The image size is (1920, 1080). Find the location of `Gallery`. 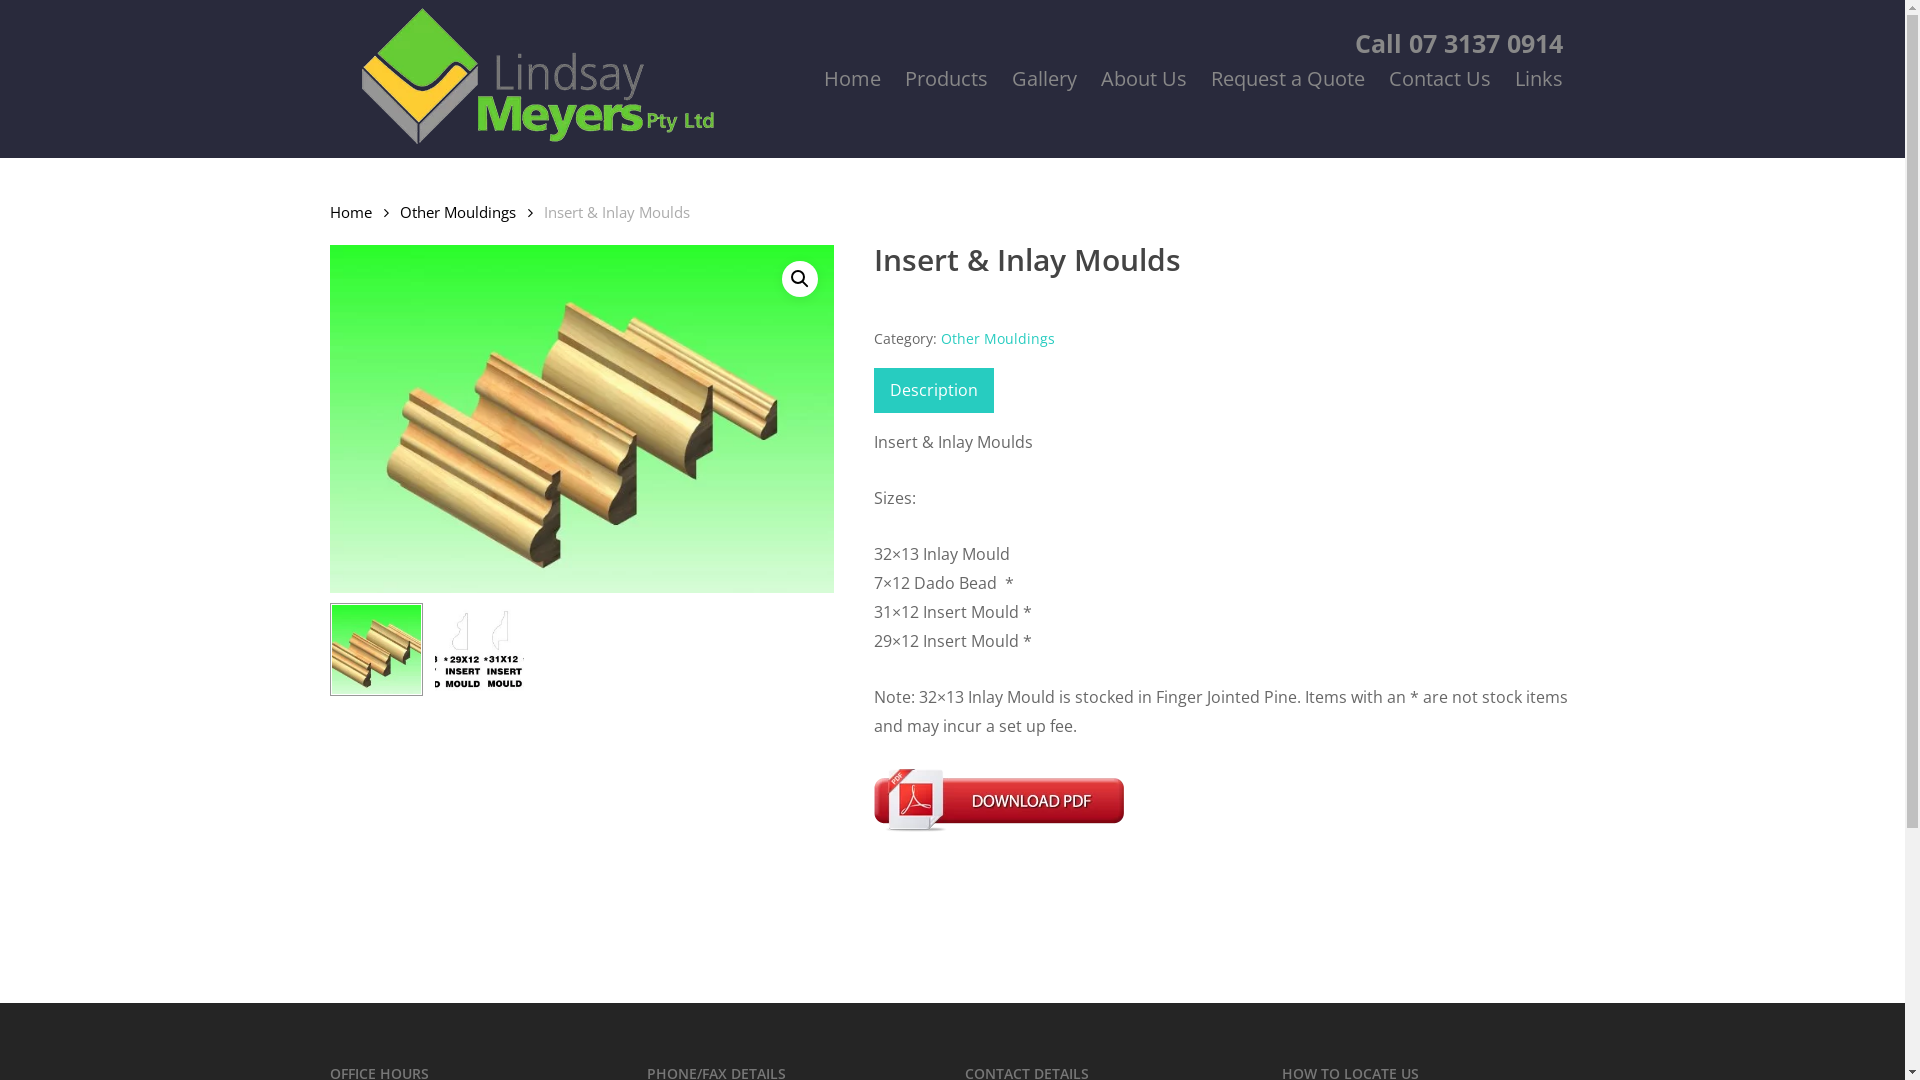

Gallery is located at coordinates (1044, 79).